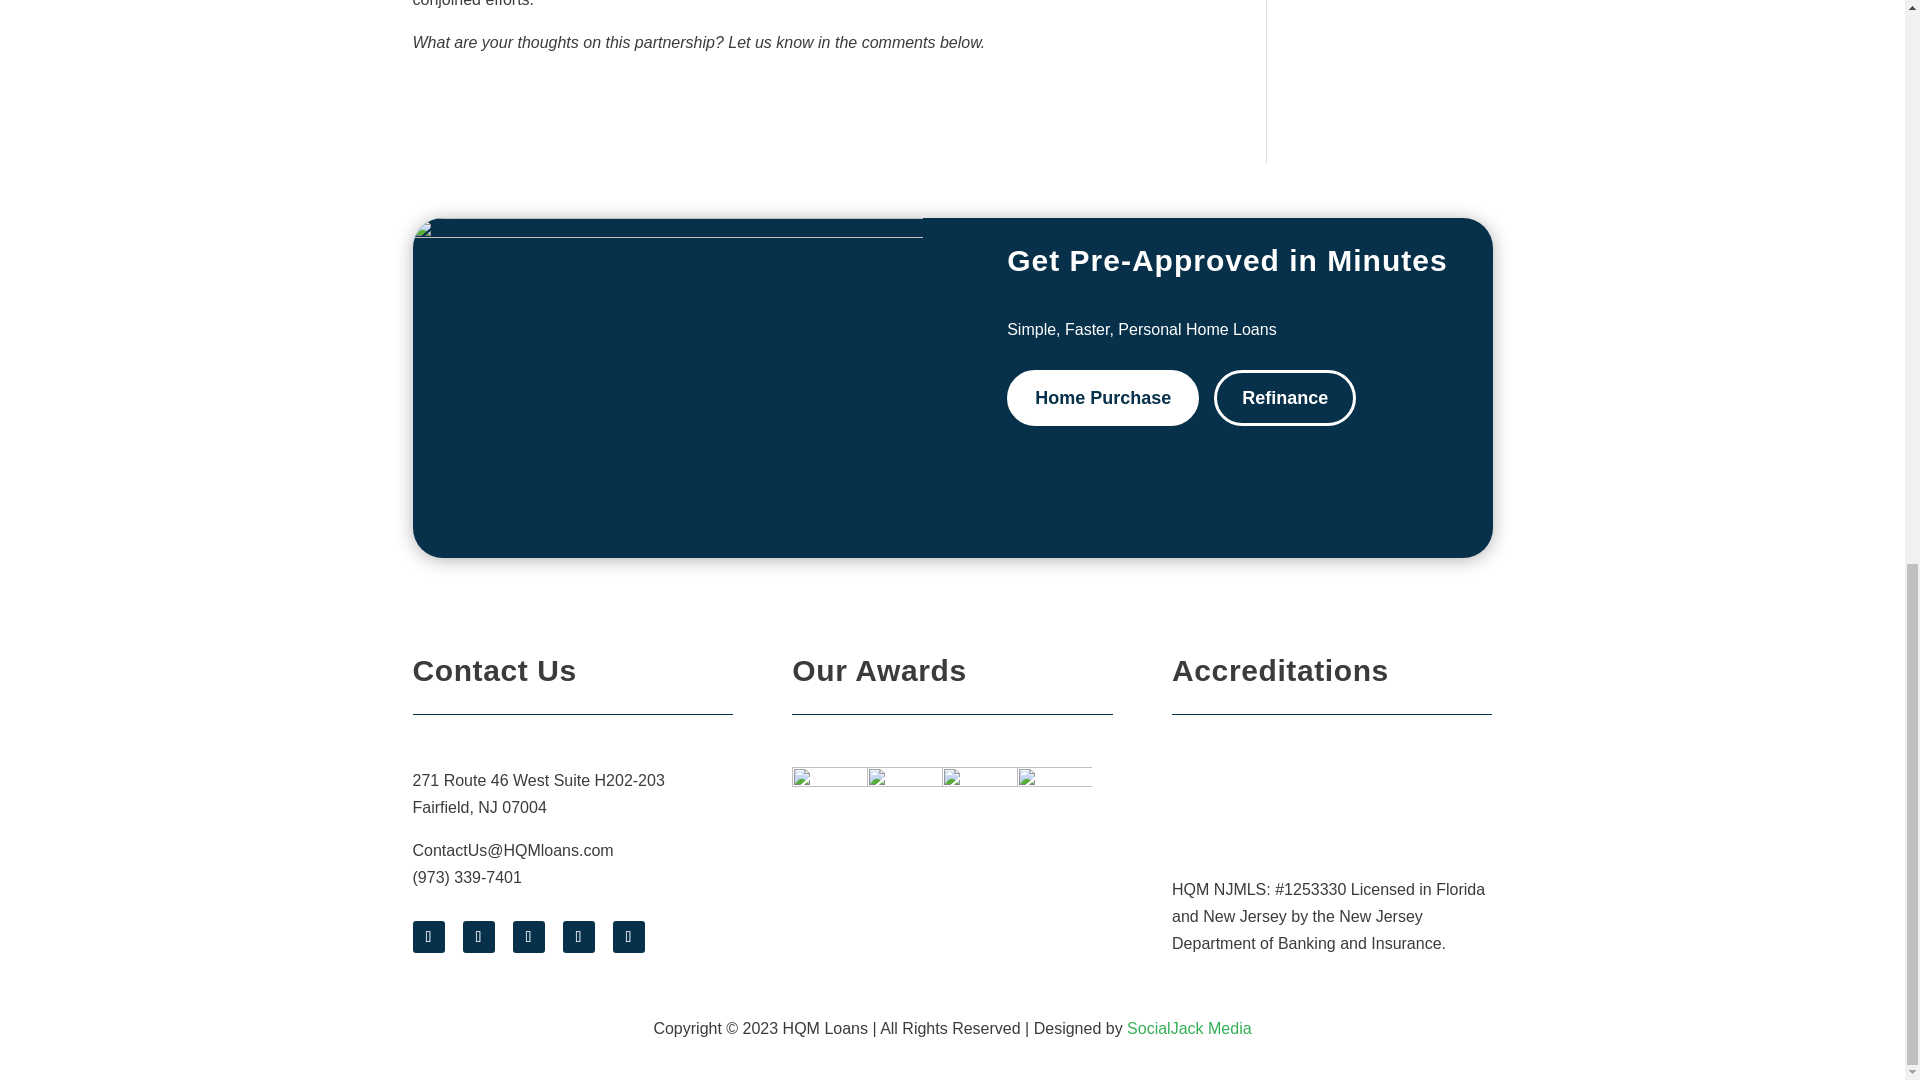 The width and height of the screenshot is (1920, 1080). What do you see at coordinates (1102, 398) in the screenshot?
I see `Home Purchase` at bounding box center [1102, 398].